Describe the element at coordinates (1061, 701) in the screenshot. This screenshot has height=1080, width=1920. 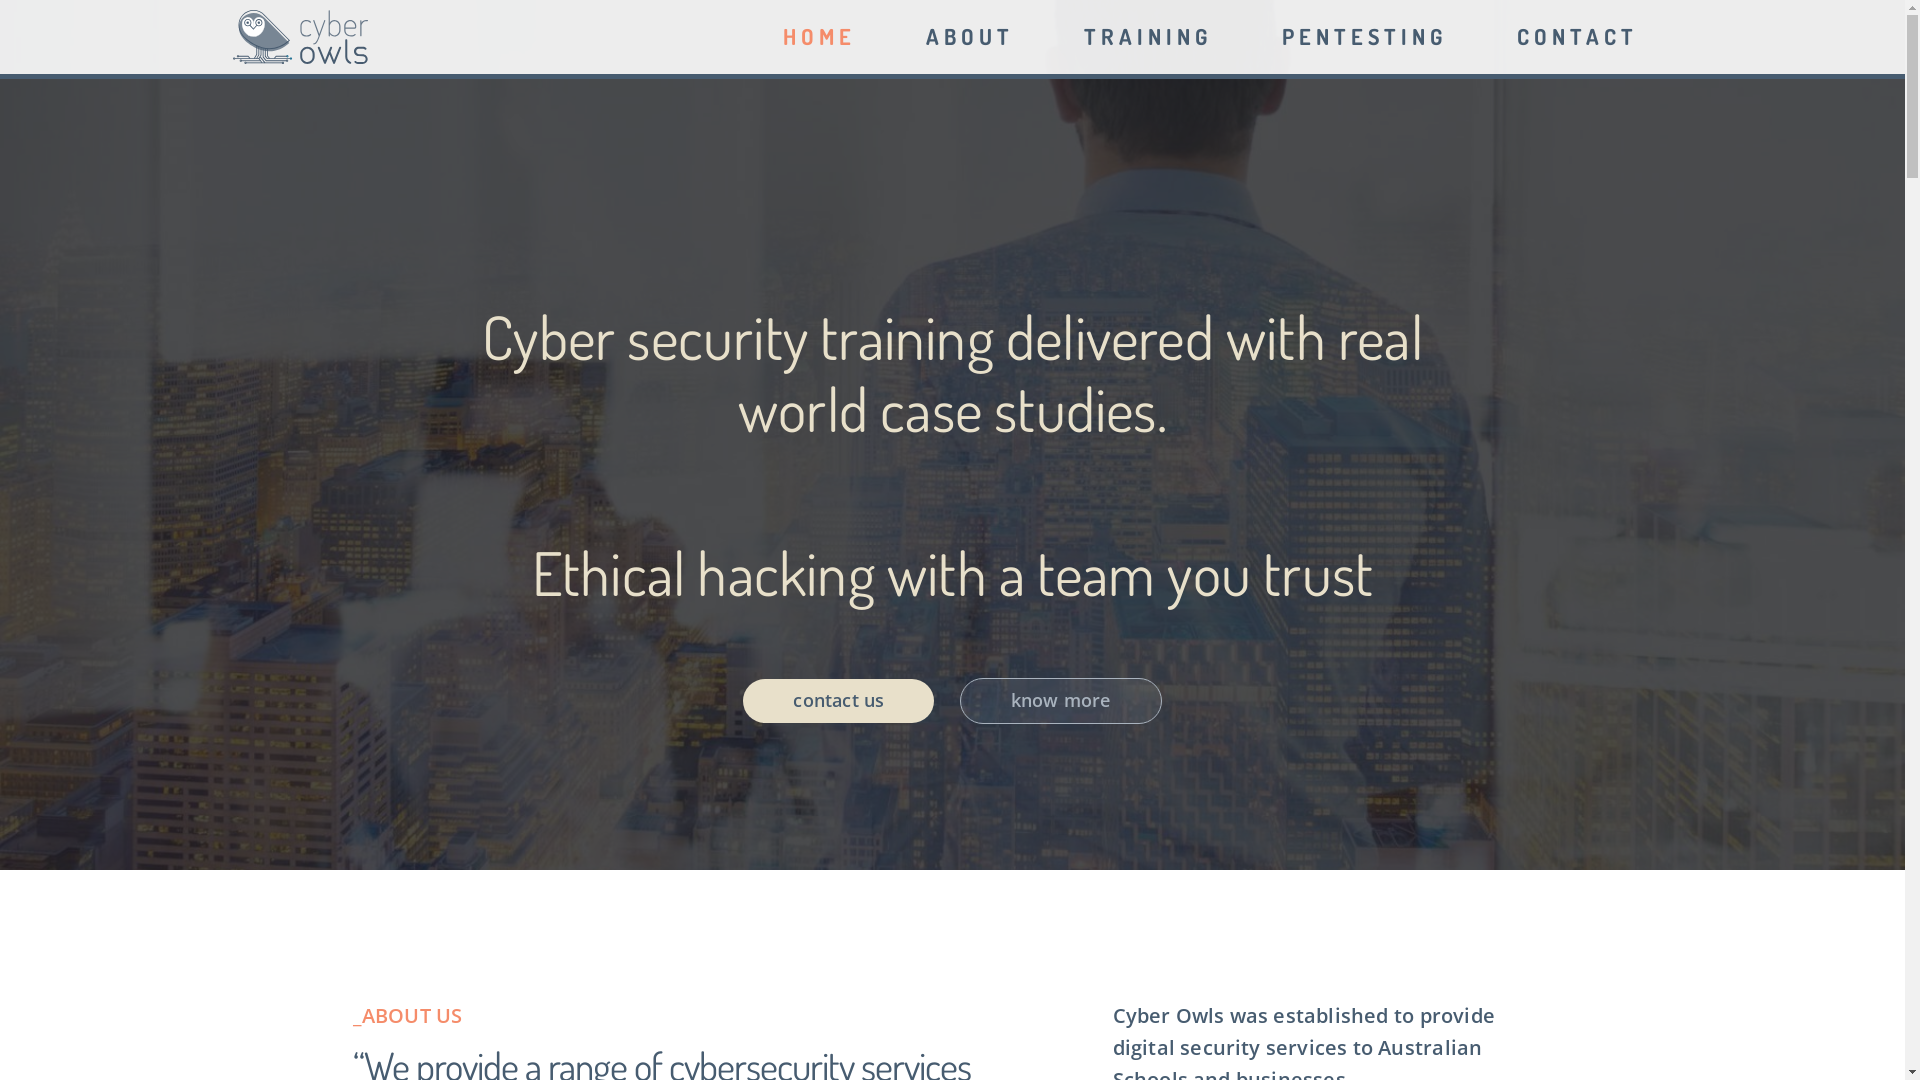
I see `know more` at that location.